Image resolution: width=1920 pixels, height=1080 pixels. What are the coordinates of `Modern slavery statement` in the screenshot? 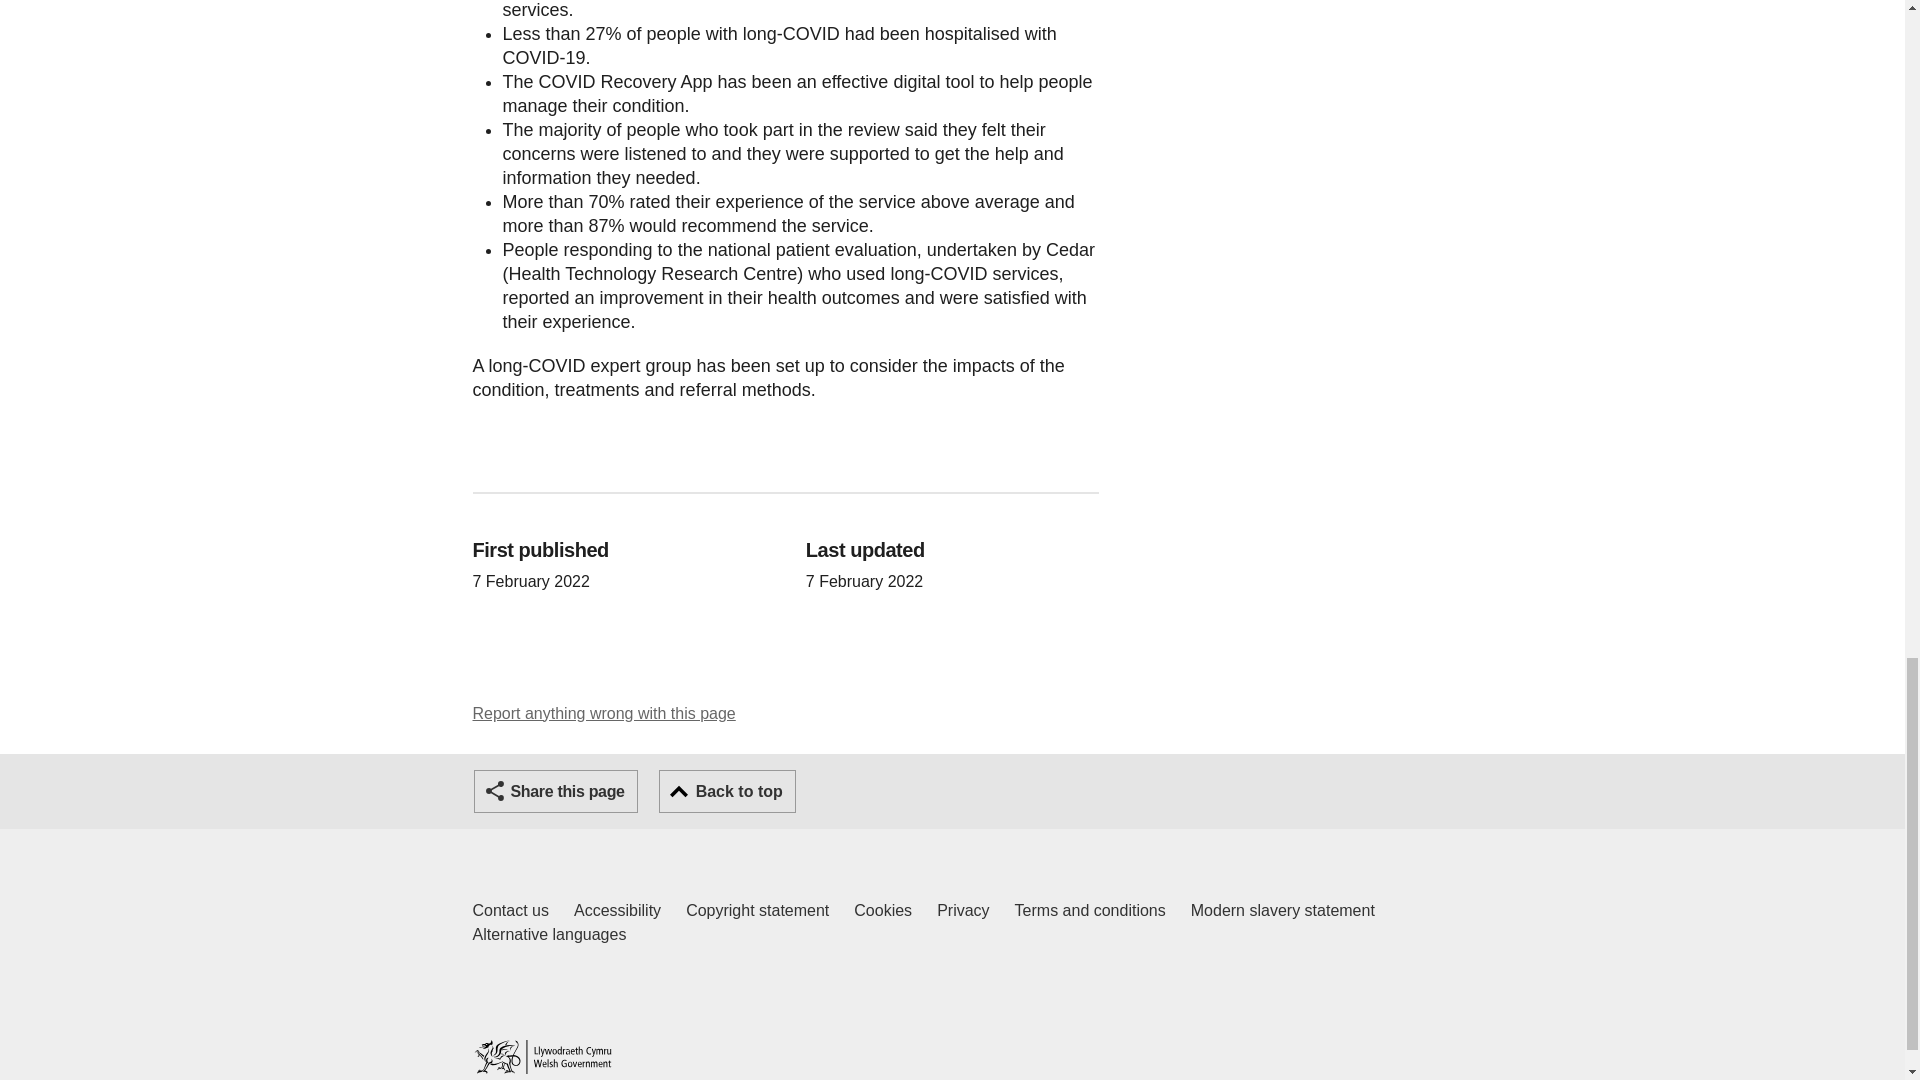 It's located at (1282, 910).